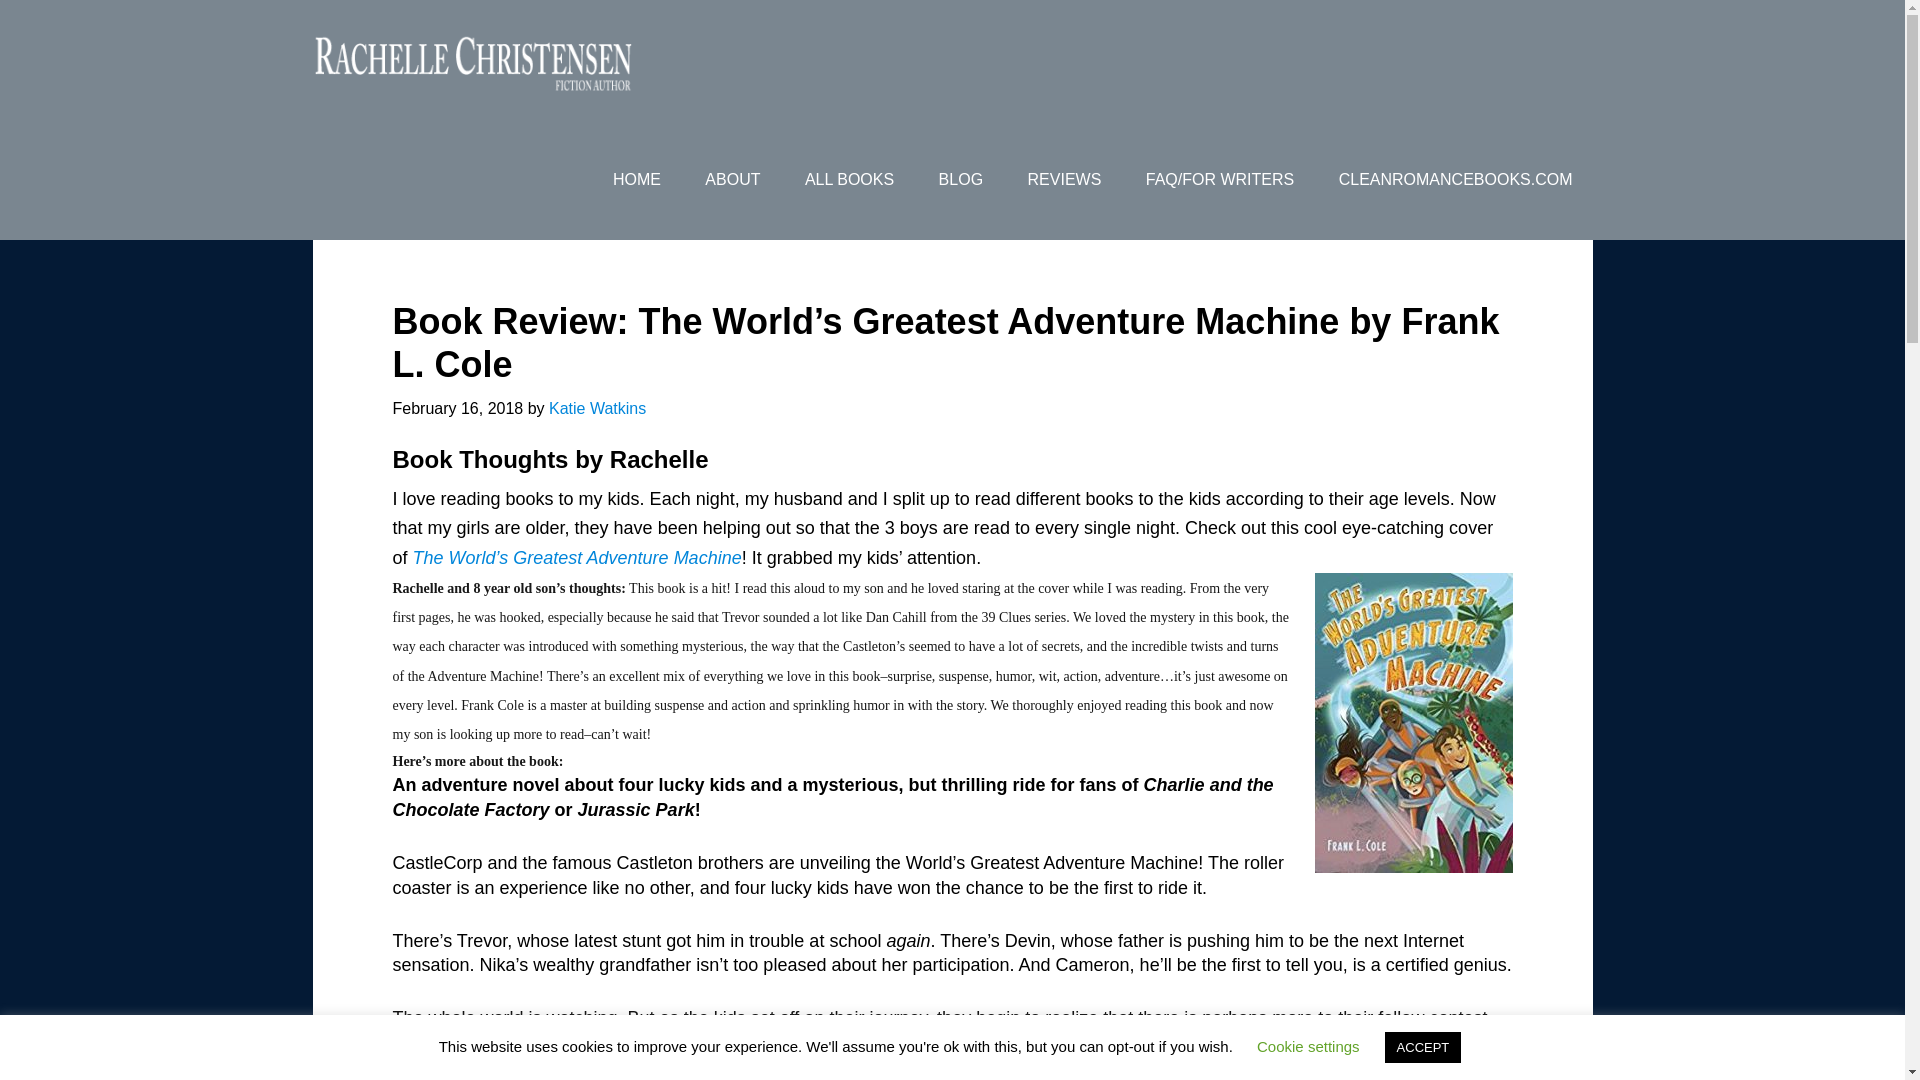 The height and width of the screenshot is (1080, 1920). I want to click on CLEANROMANCEBOOKS.COM, so click(1456, 179).